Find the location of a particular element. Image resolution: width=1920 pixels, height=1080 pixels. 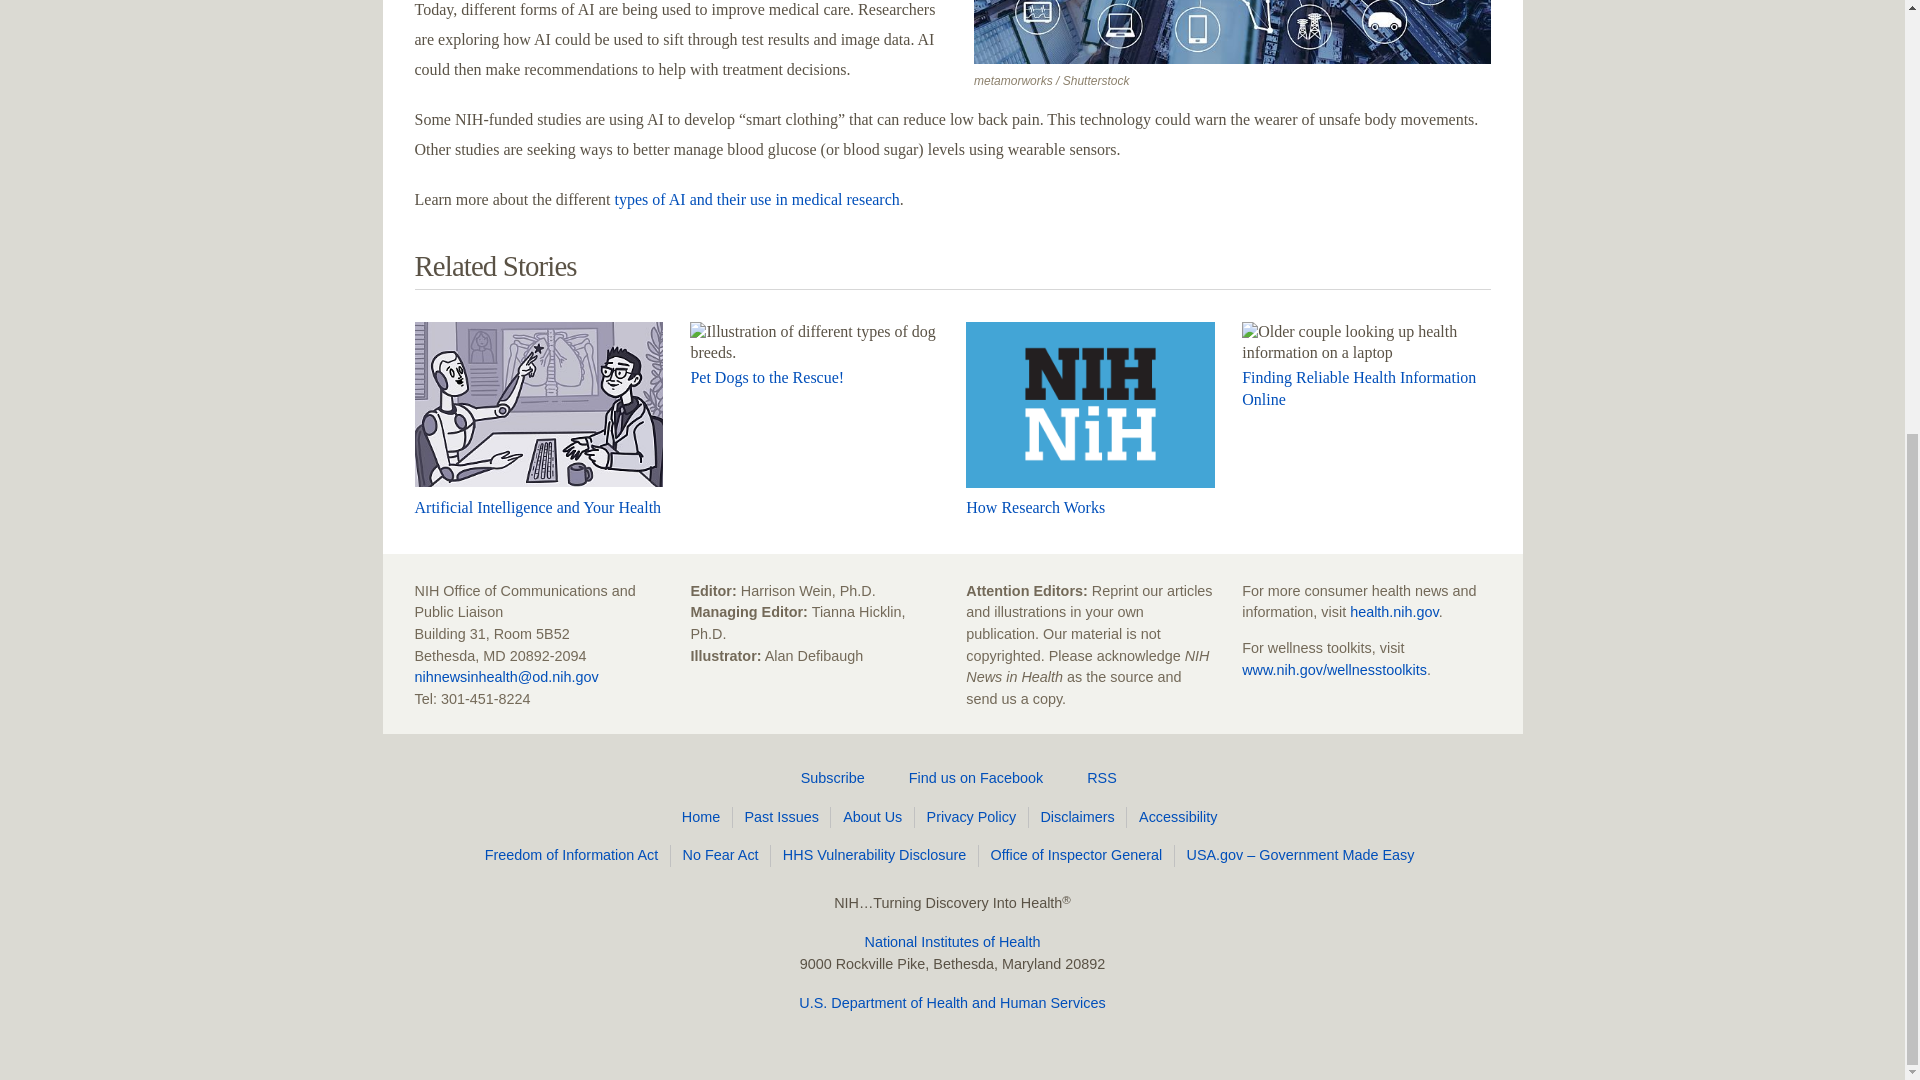

Artificial Intelligence and Your Health is located at coordinates (537, 507).